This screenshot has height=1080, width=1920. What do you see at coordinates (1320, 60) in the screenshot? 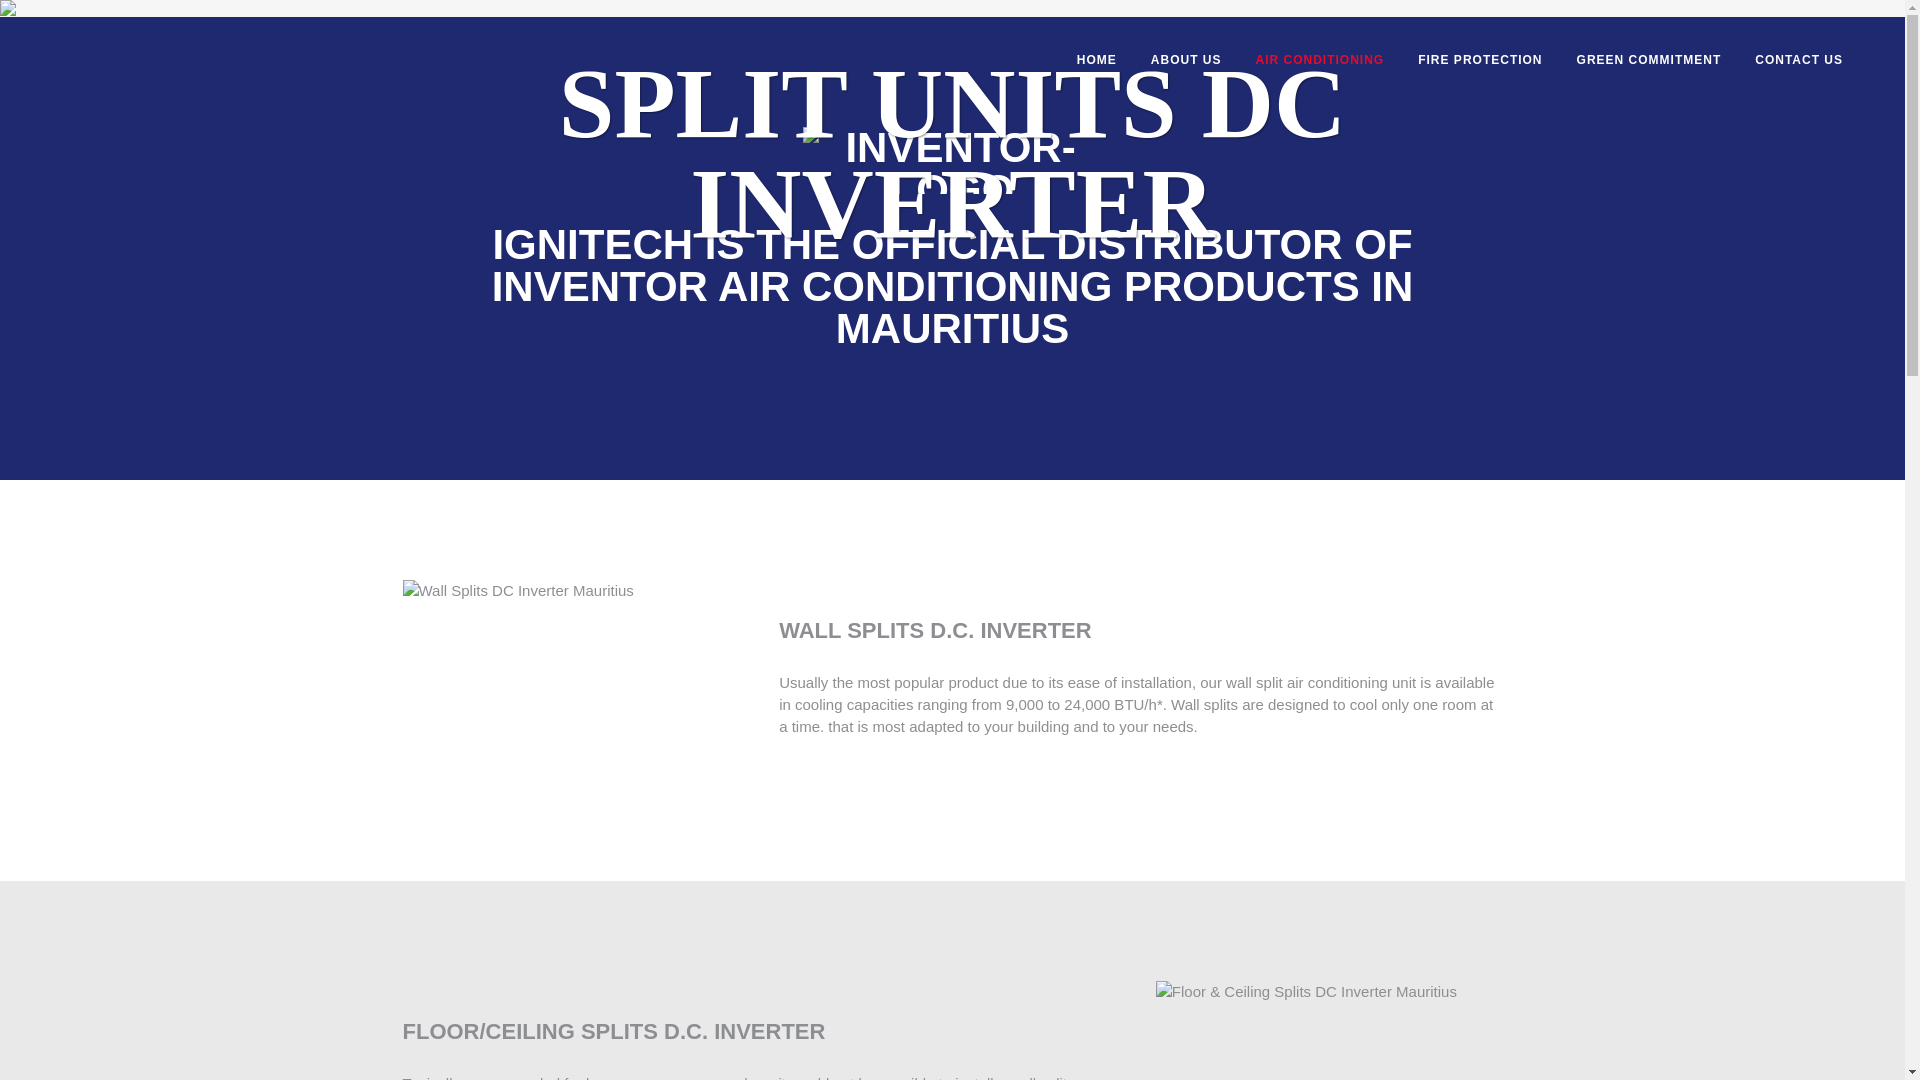
I see `AIR CONDITIONING` at bounding box center [1320, 60].